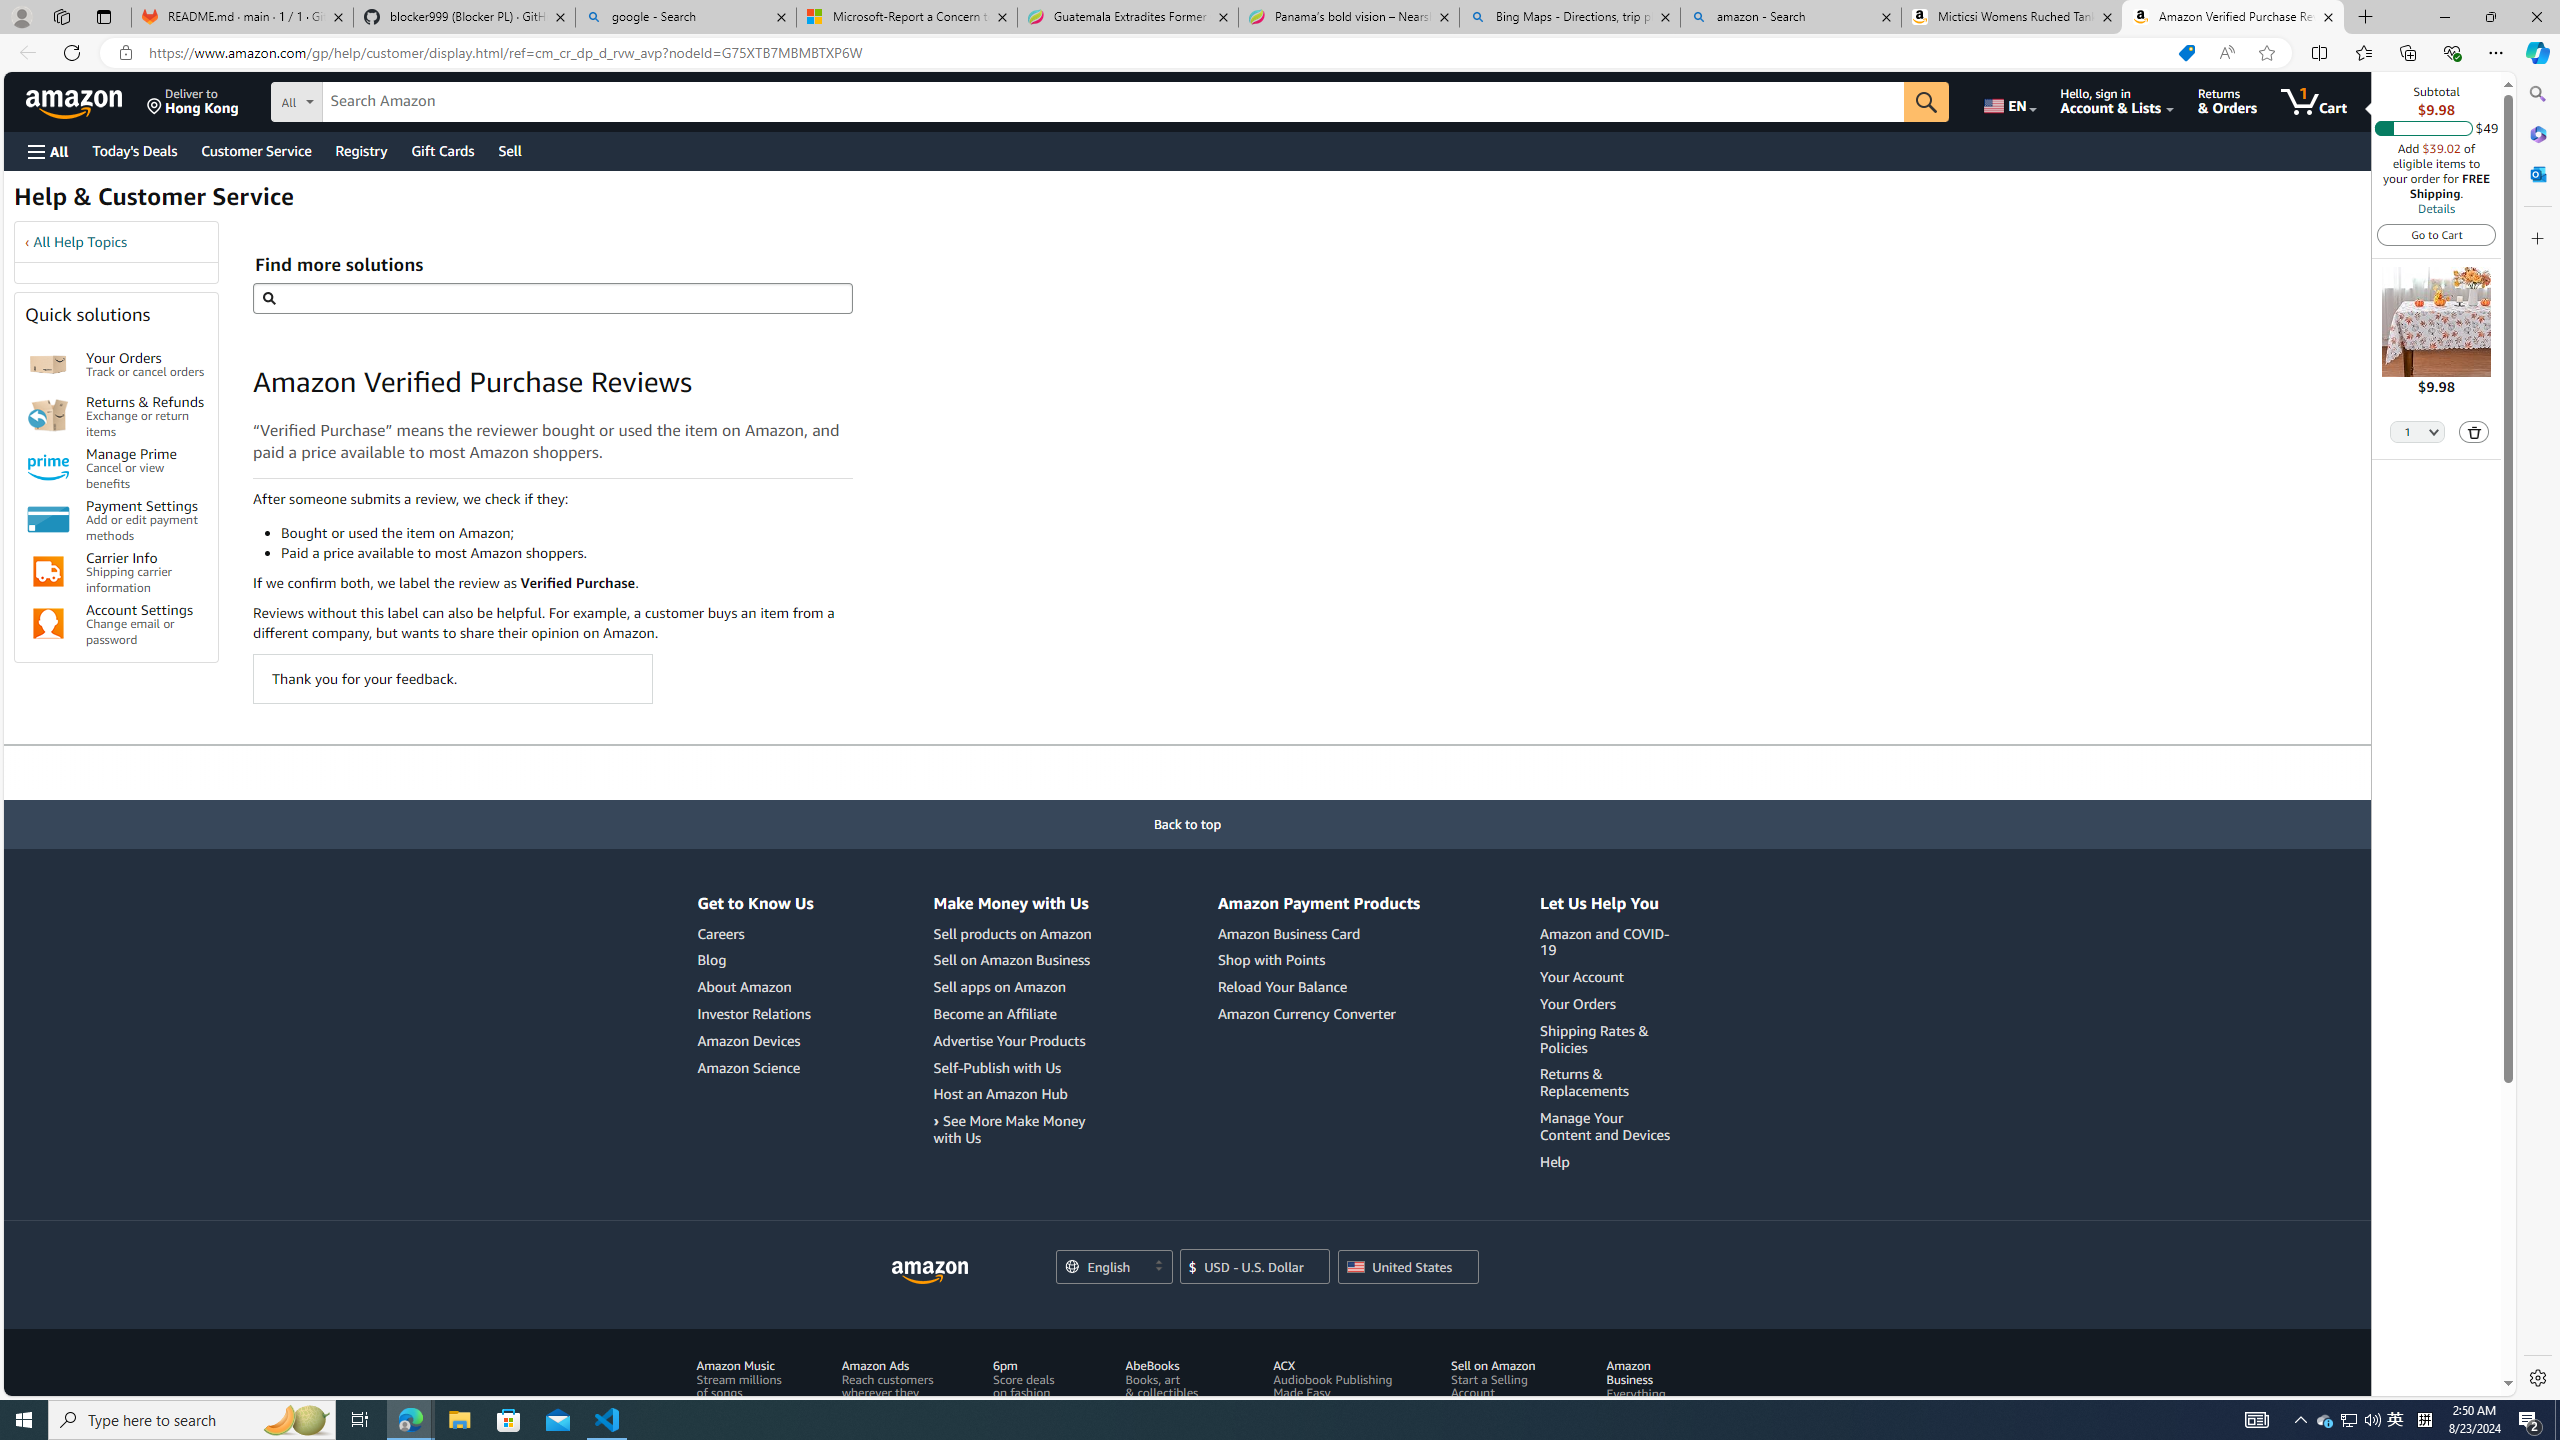 The image size is (2560, 1440). I want to click on AbeBooks Books, art & collectibles, so click(1174, 1400).